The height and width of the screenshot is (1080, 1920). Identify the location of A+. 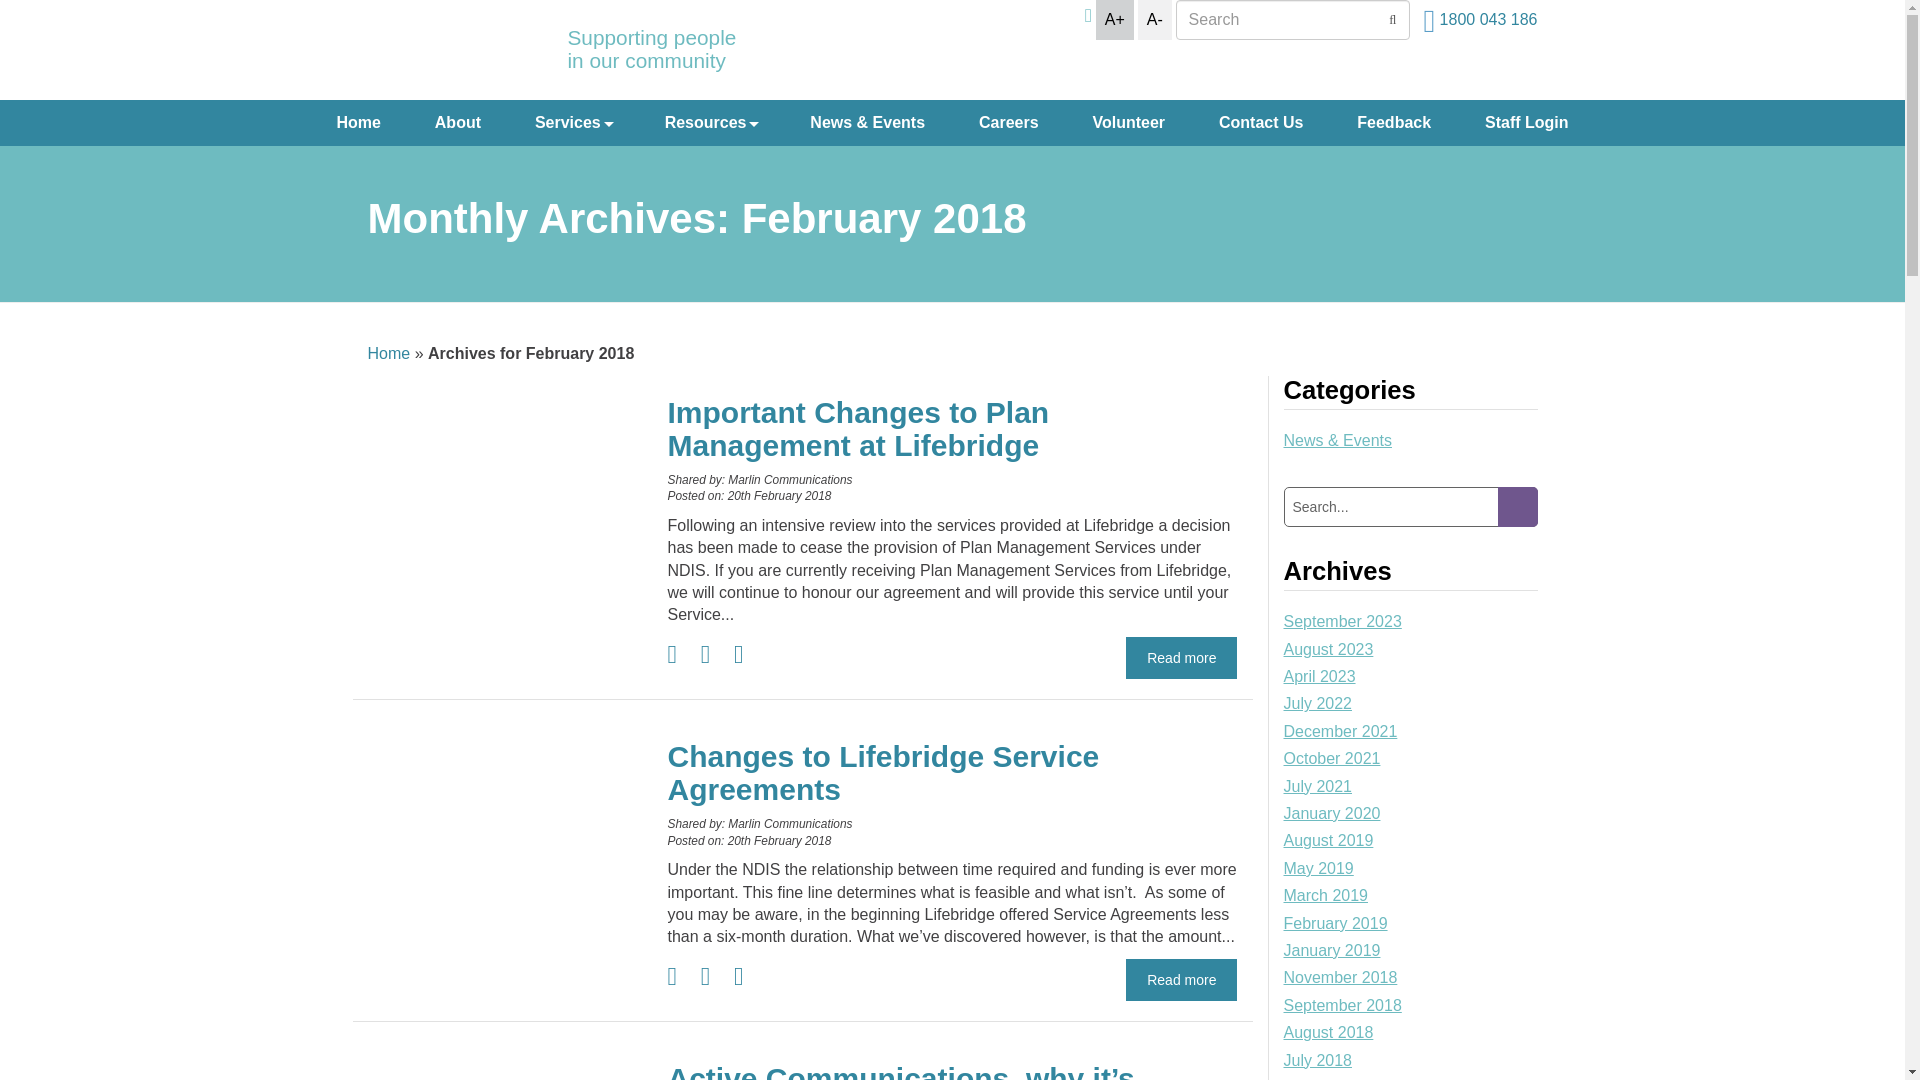
(1115, 20).